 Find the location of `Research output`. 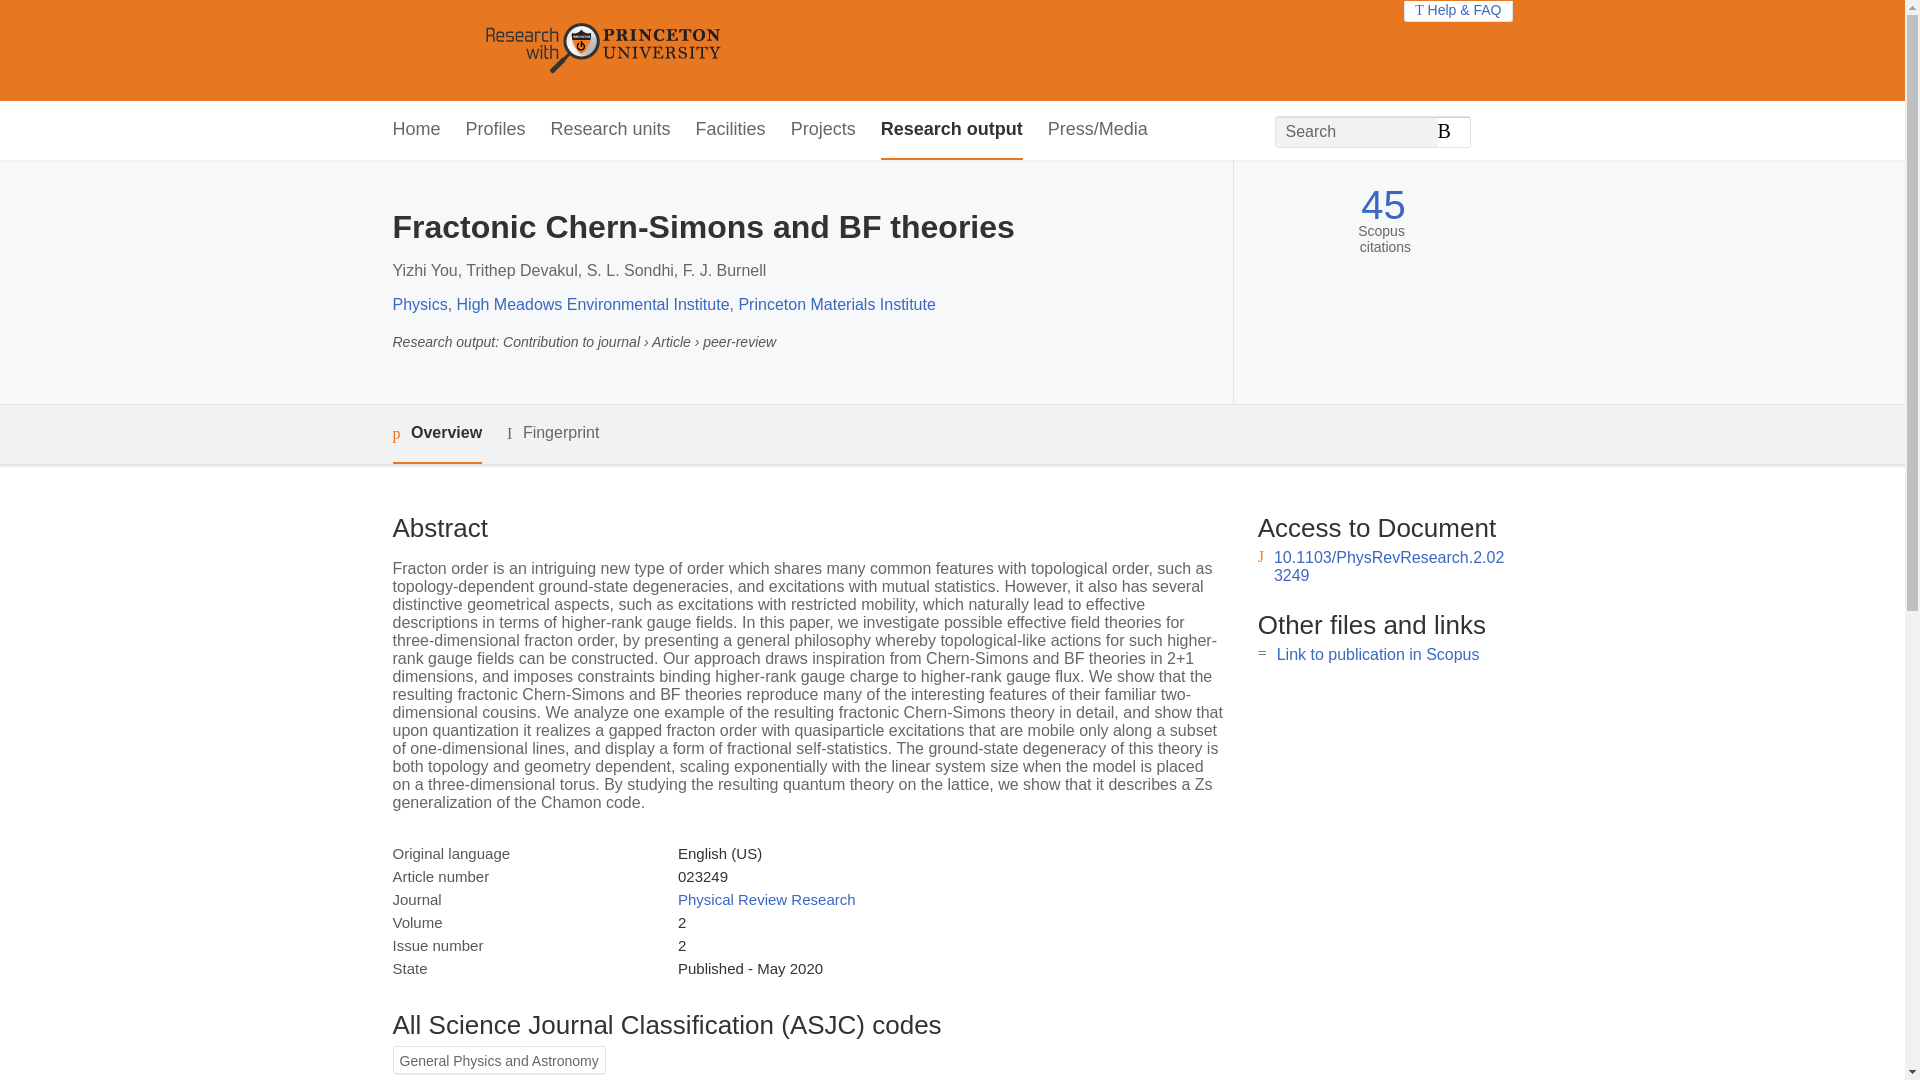

Research output is located at coordinates (952, 130).